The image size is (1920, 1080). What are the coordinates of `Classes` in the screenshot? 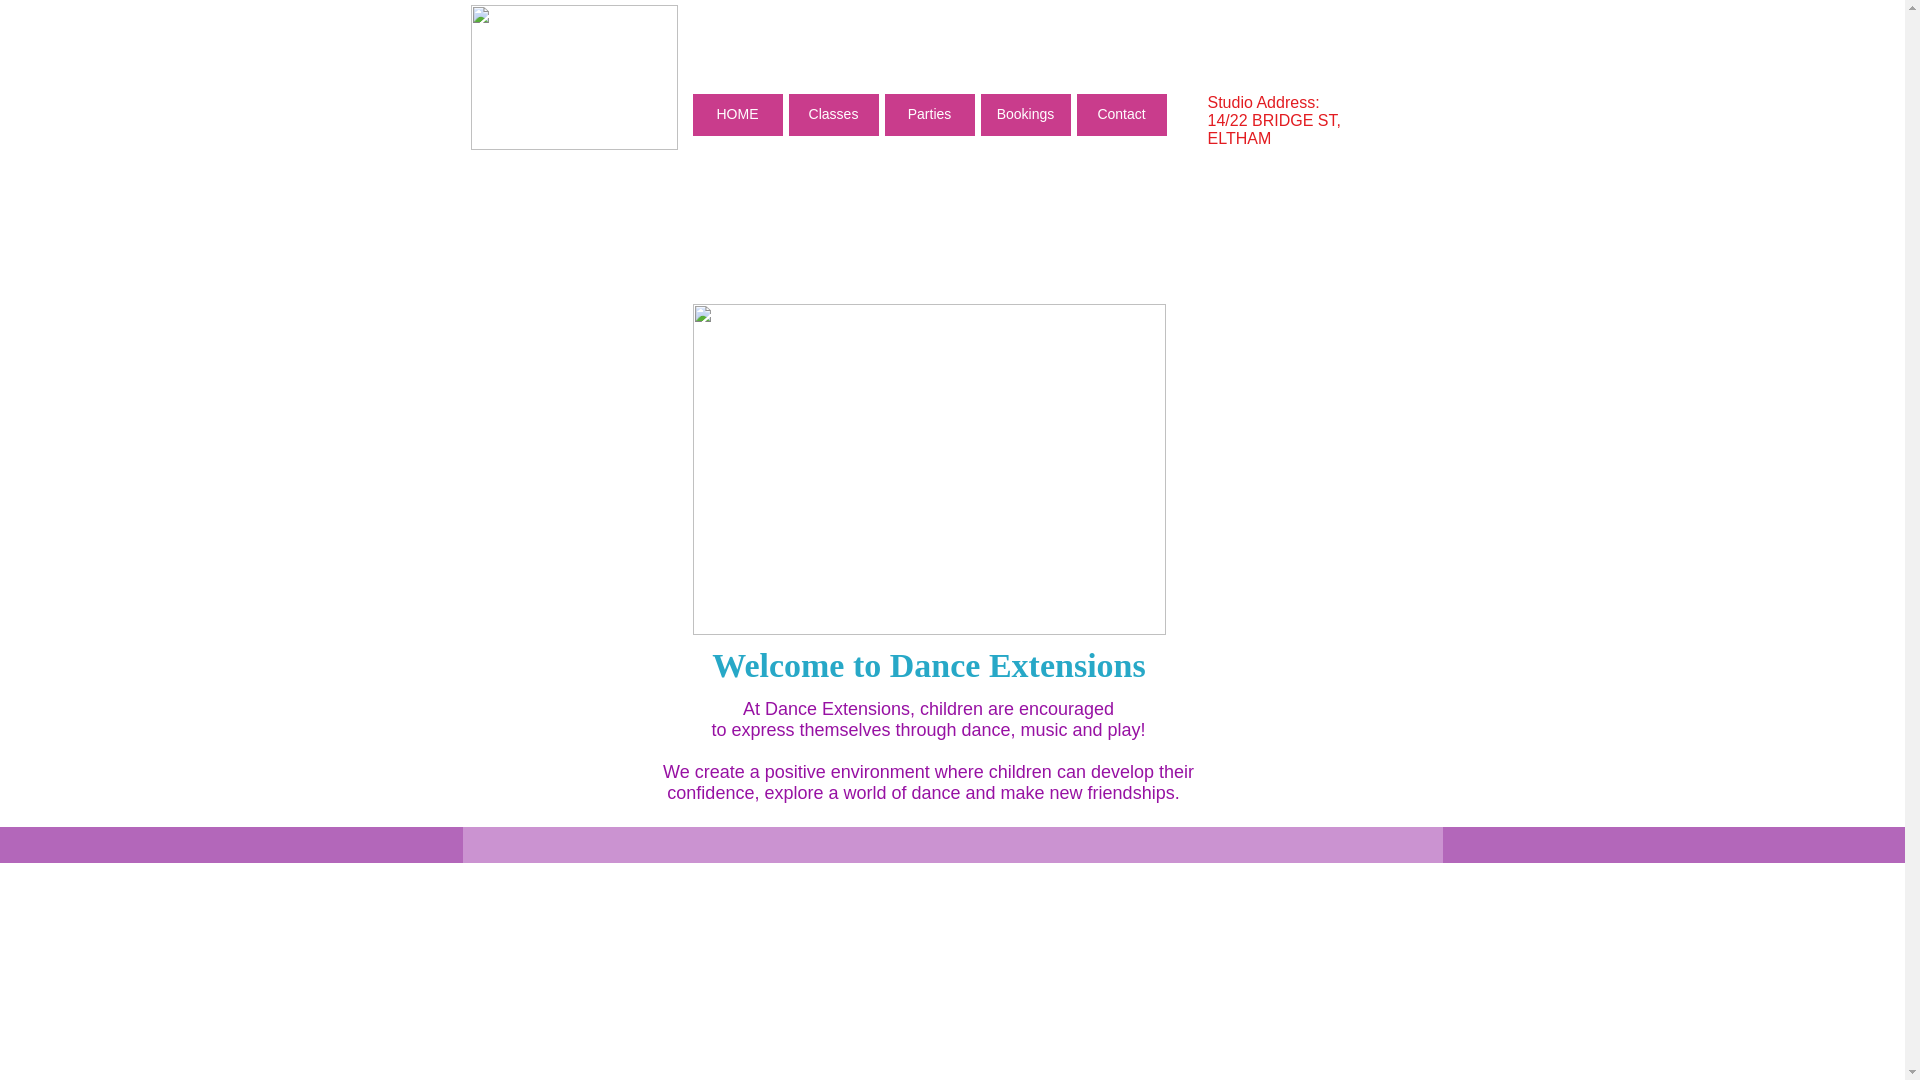 It's located at (833, 115).